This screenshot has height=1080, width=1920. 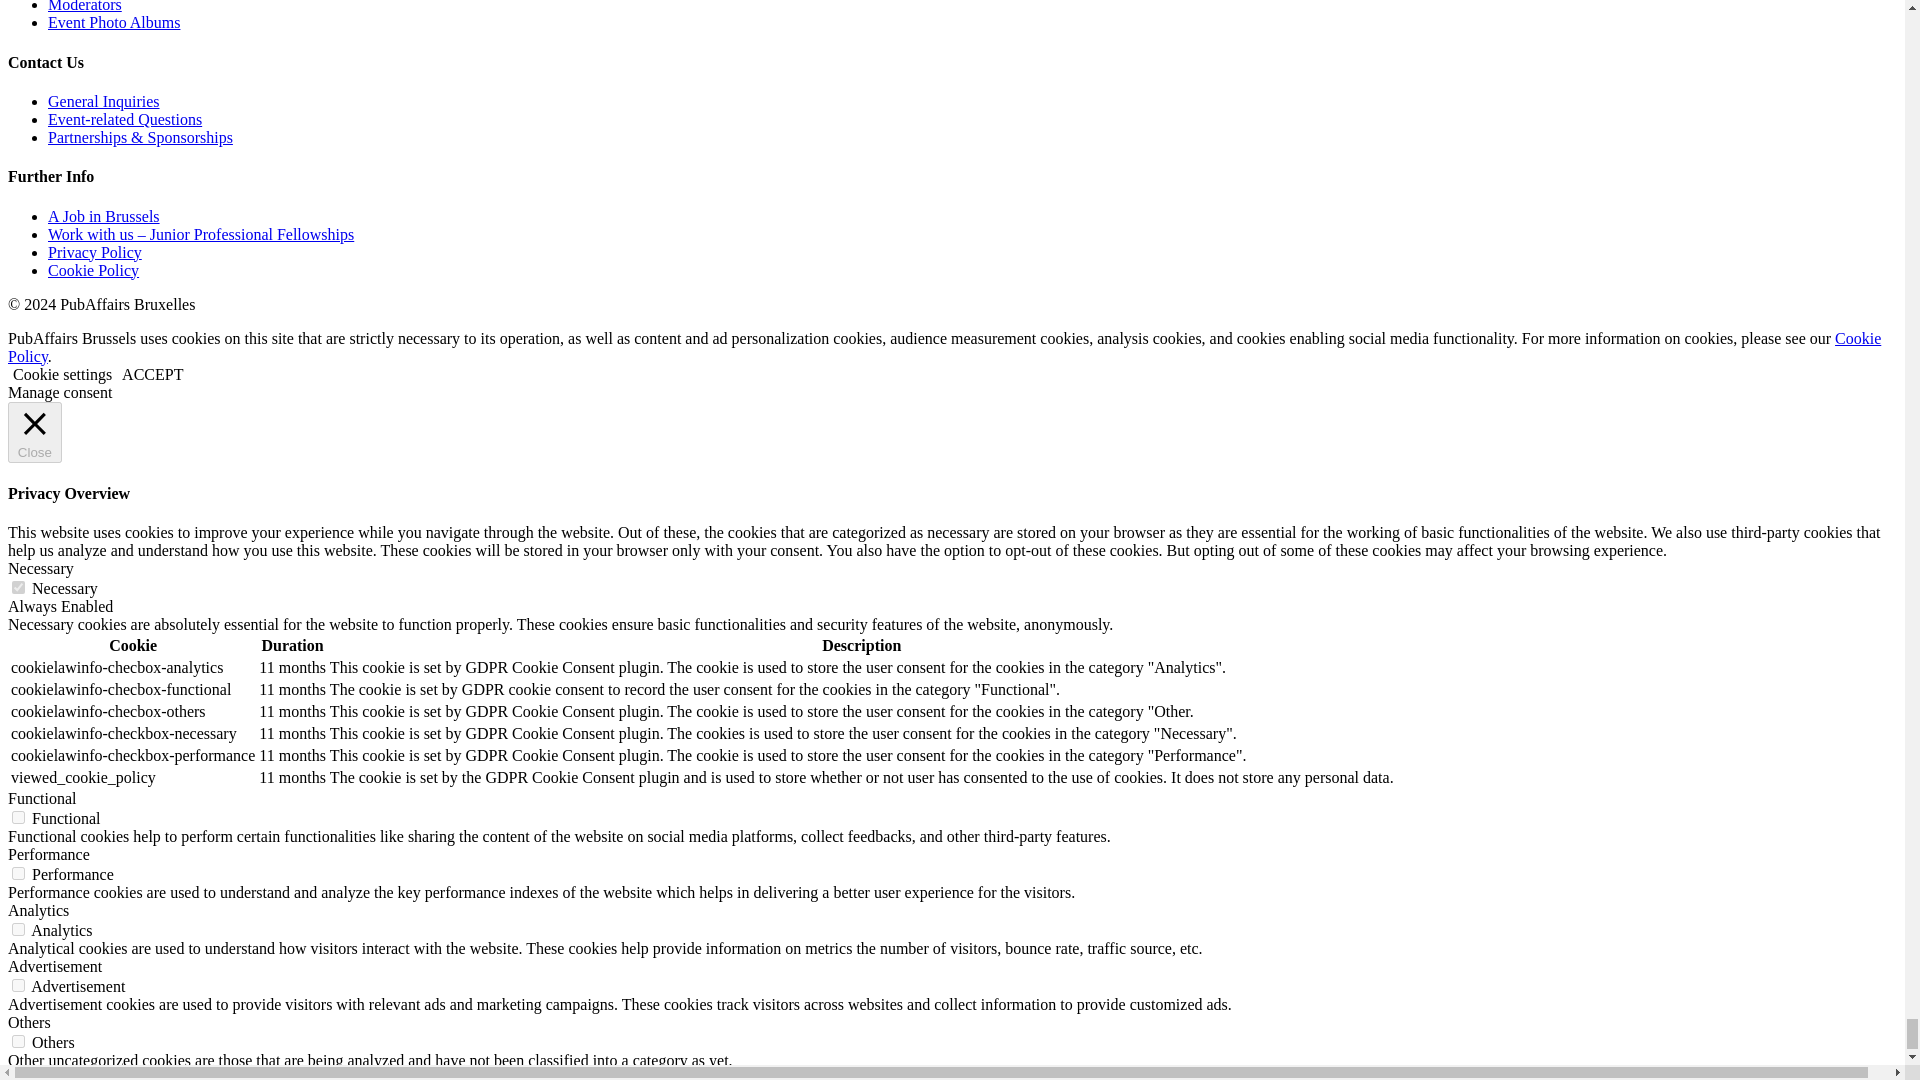 What do you see at coordinates (18, 930) in the screenshot?
I see `on` at bounding box center [18, 930].